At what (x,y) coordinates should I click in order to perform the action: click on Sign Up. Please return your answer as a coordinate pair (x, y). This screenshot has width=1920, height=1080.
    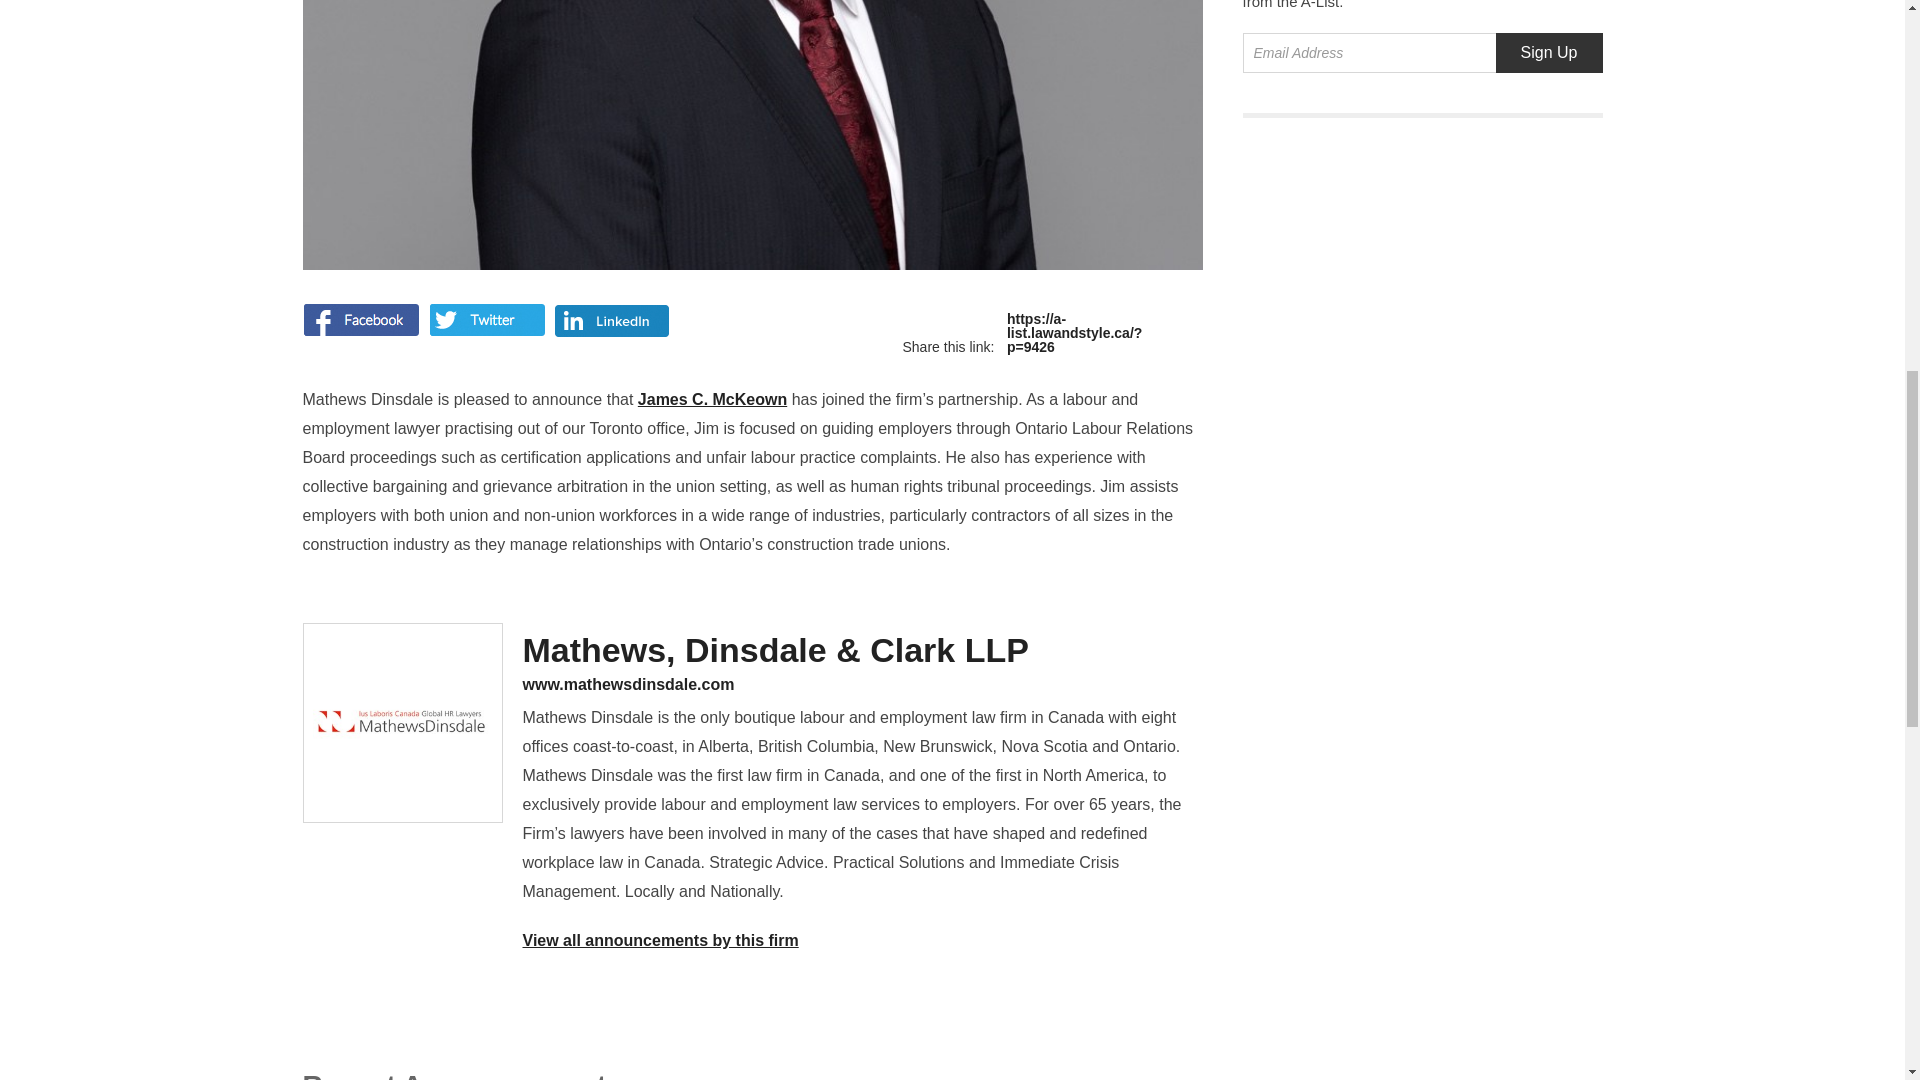
    Looking at the image, I should click on (1549, 53).